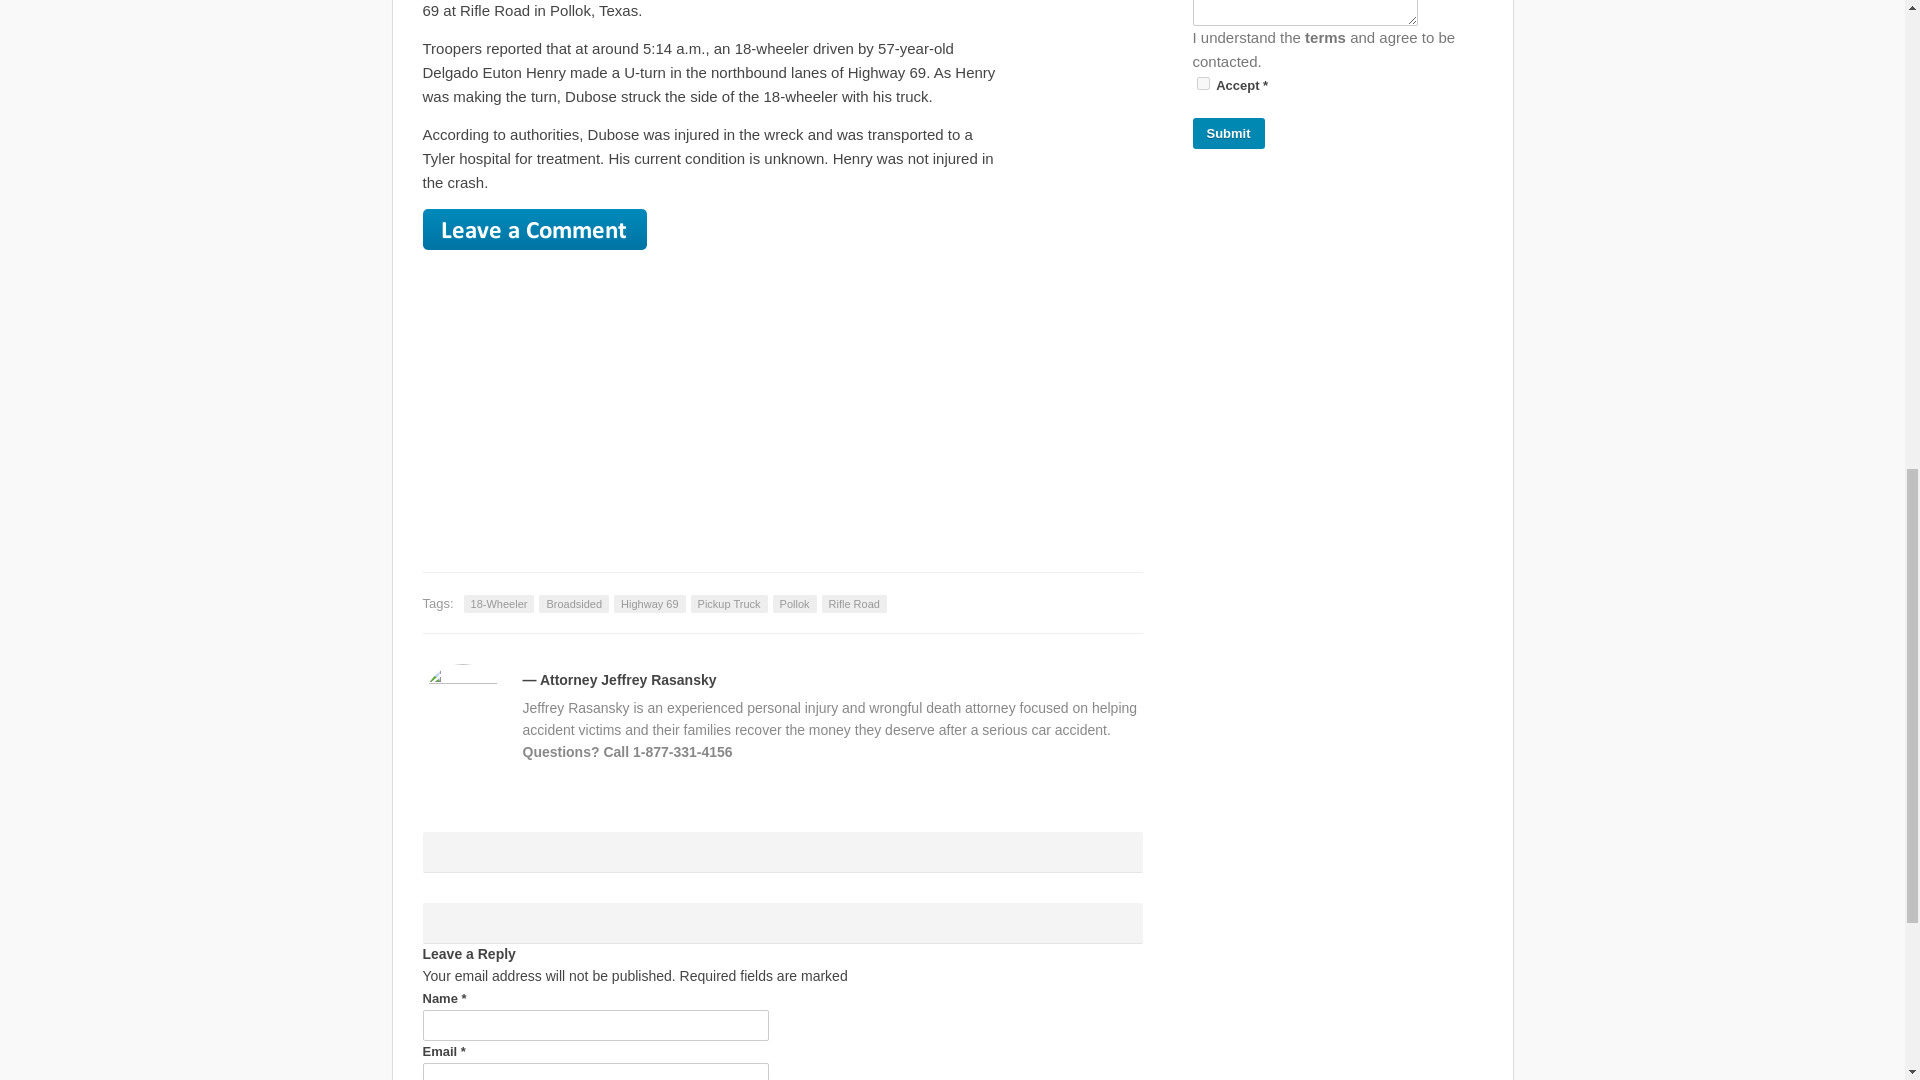 The height and width of the screenshot is (1080, 1920). I want to click on Pickup Truck, so click(730, 604).